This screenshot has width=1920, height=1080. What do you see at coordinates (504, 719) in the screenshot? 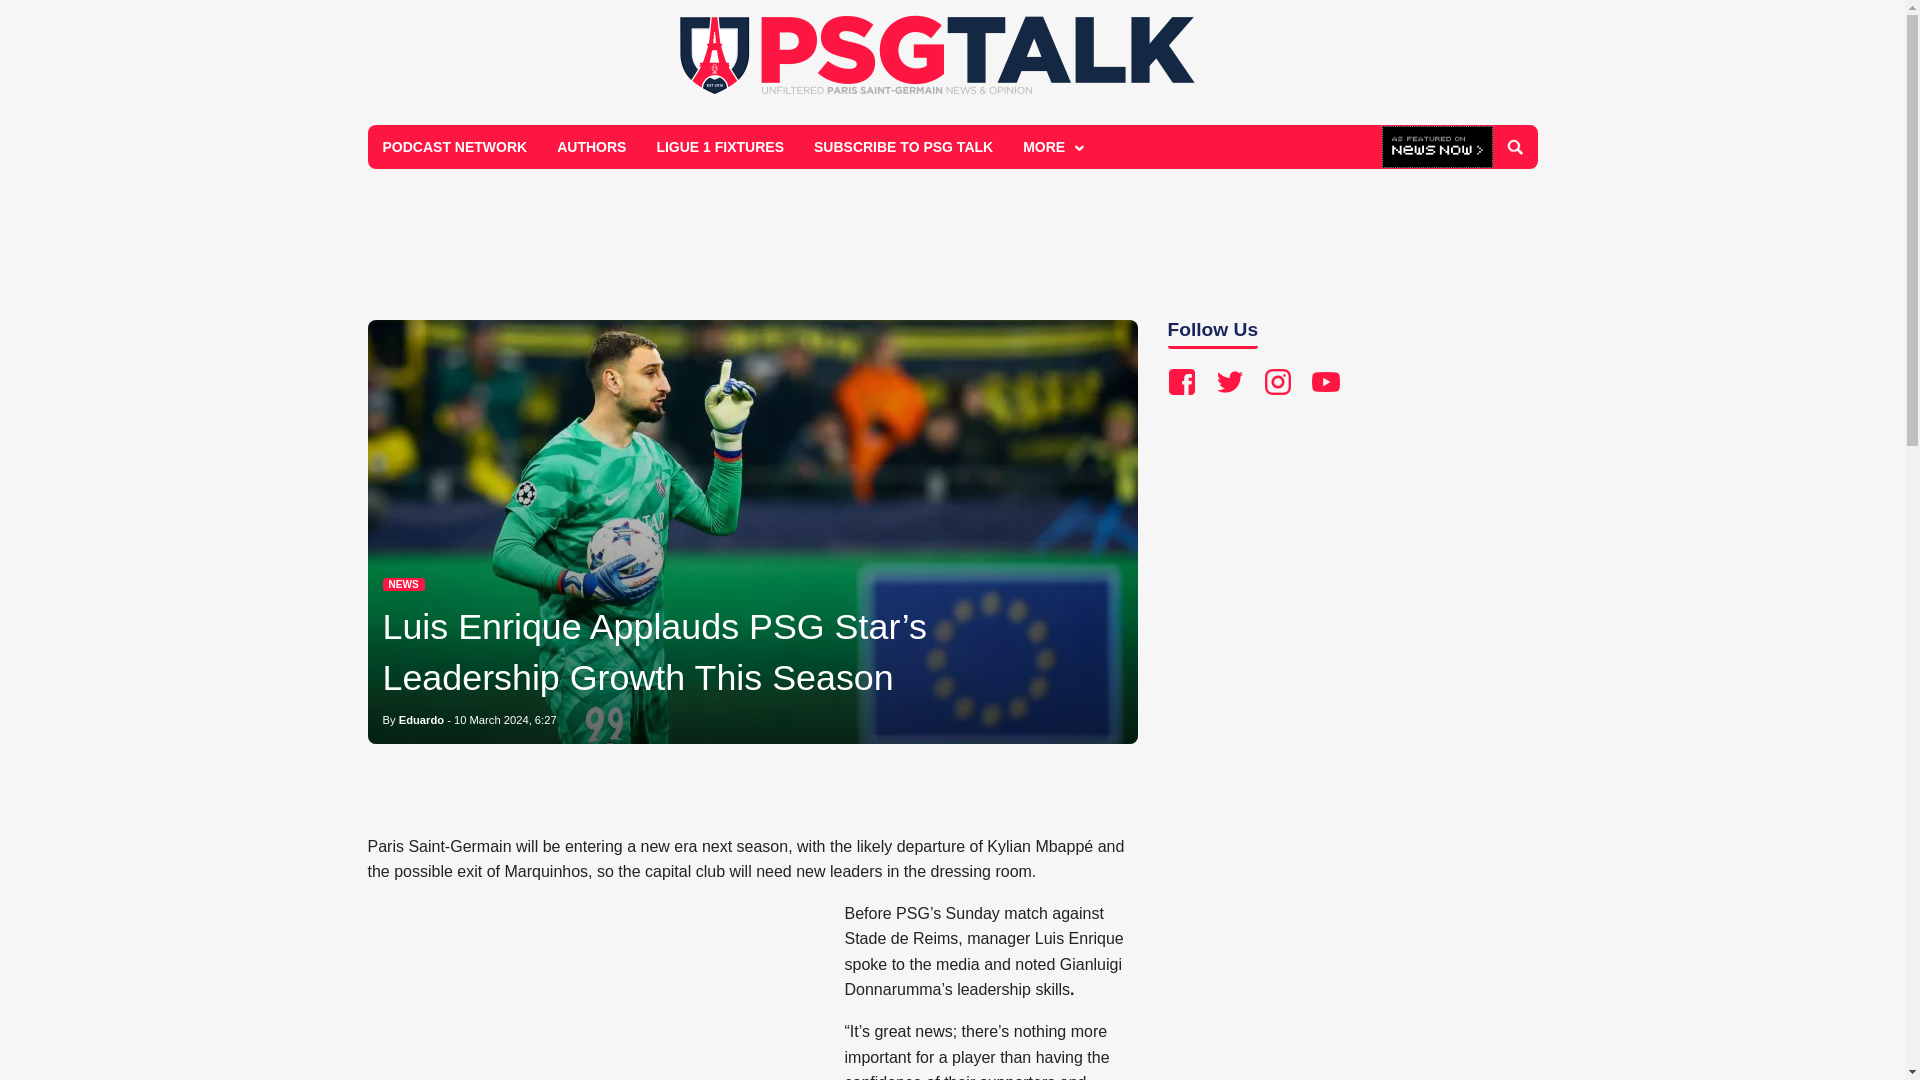
I see `10 March 2024, 6:27` at bounding box center [504, 719].